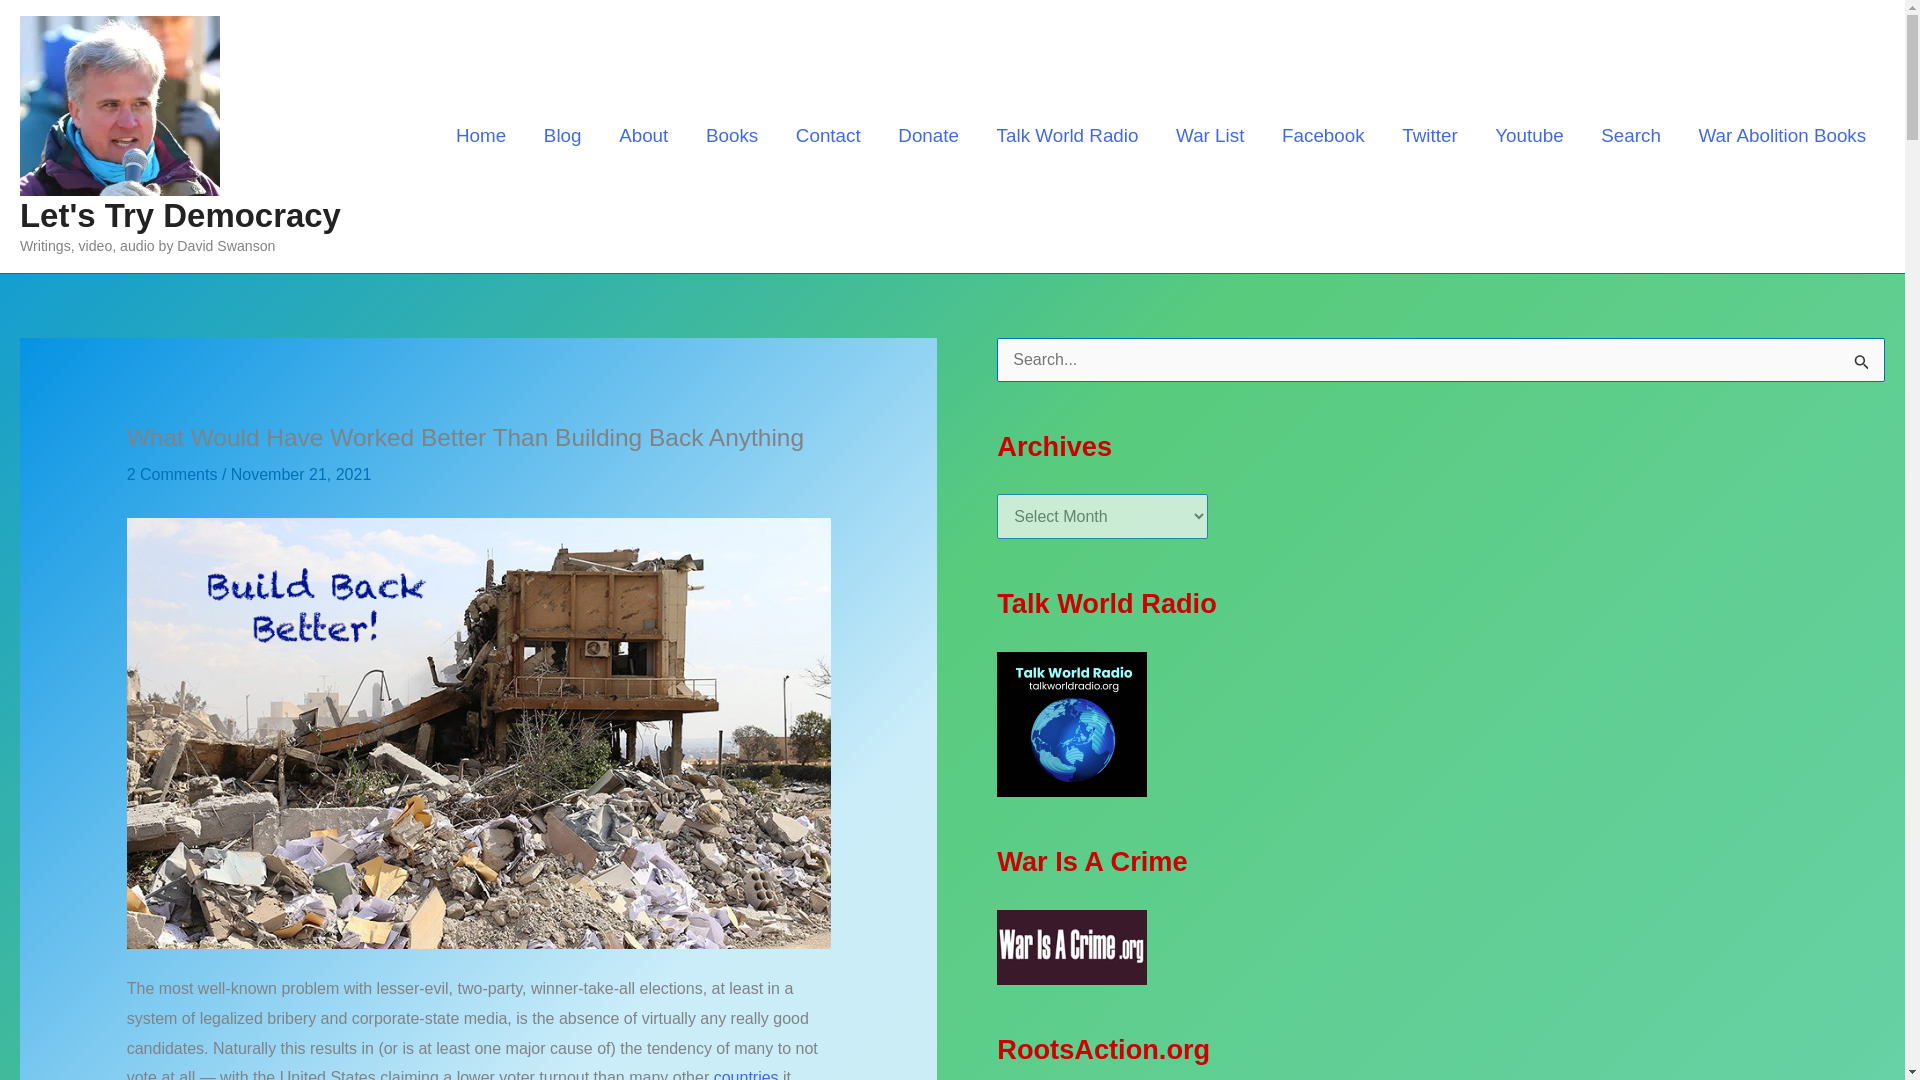  I want to click on War List, so click(1210, 135).